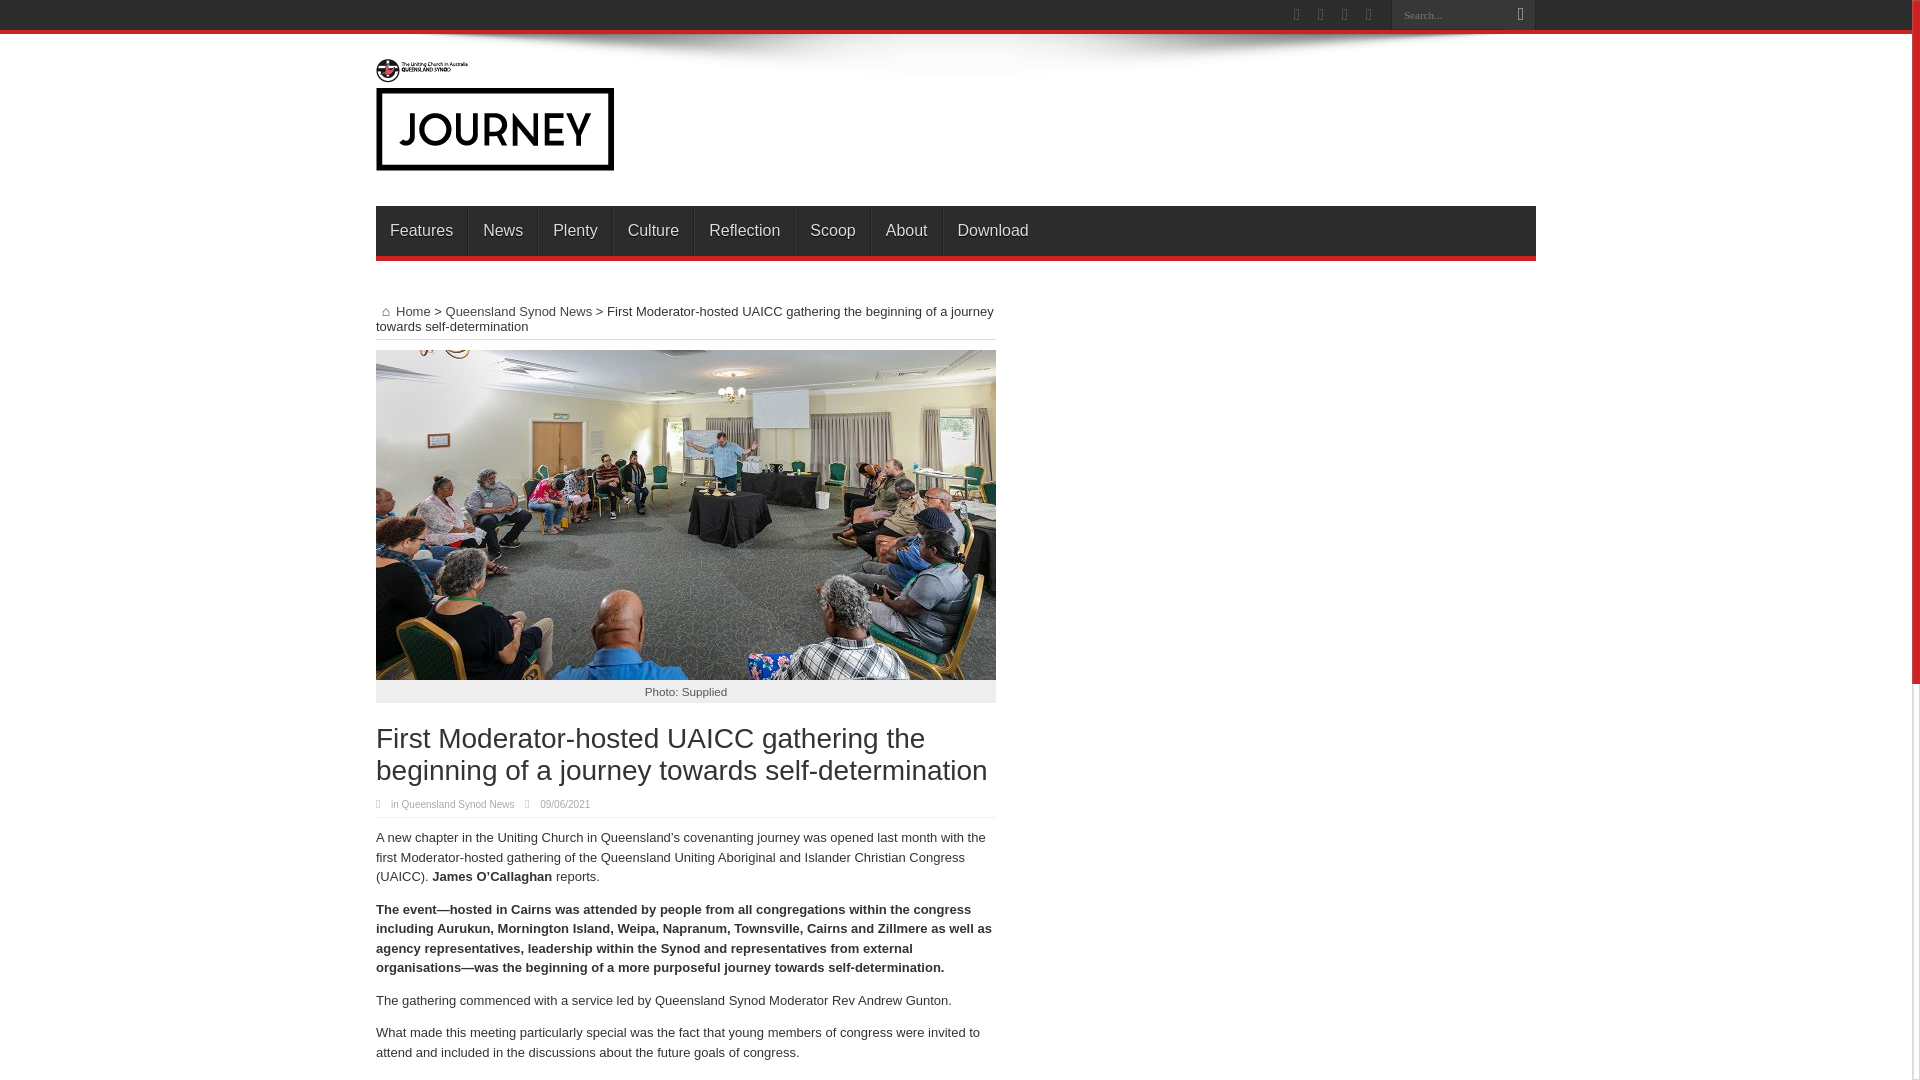 The image size is (1920, 1080). Describe the element at coordinates (421, 230) in the screenshot. I see `Features` at that location.